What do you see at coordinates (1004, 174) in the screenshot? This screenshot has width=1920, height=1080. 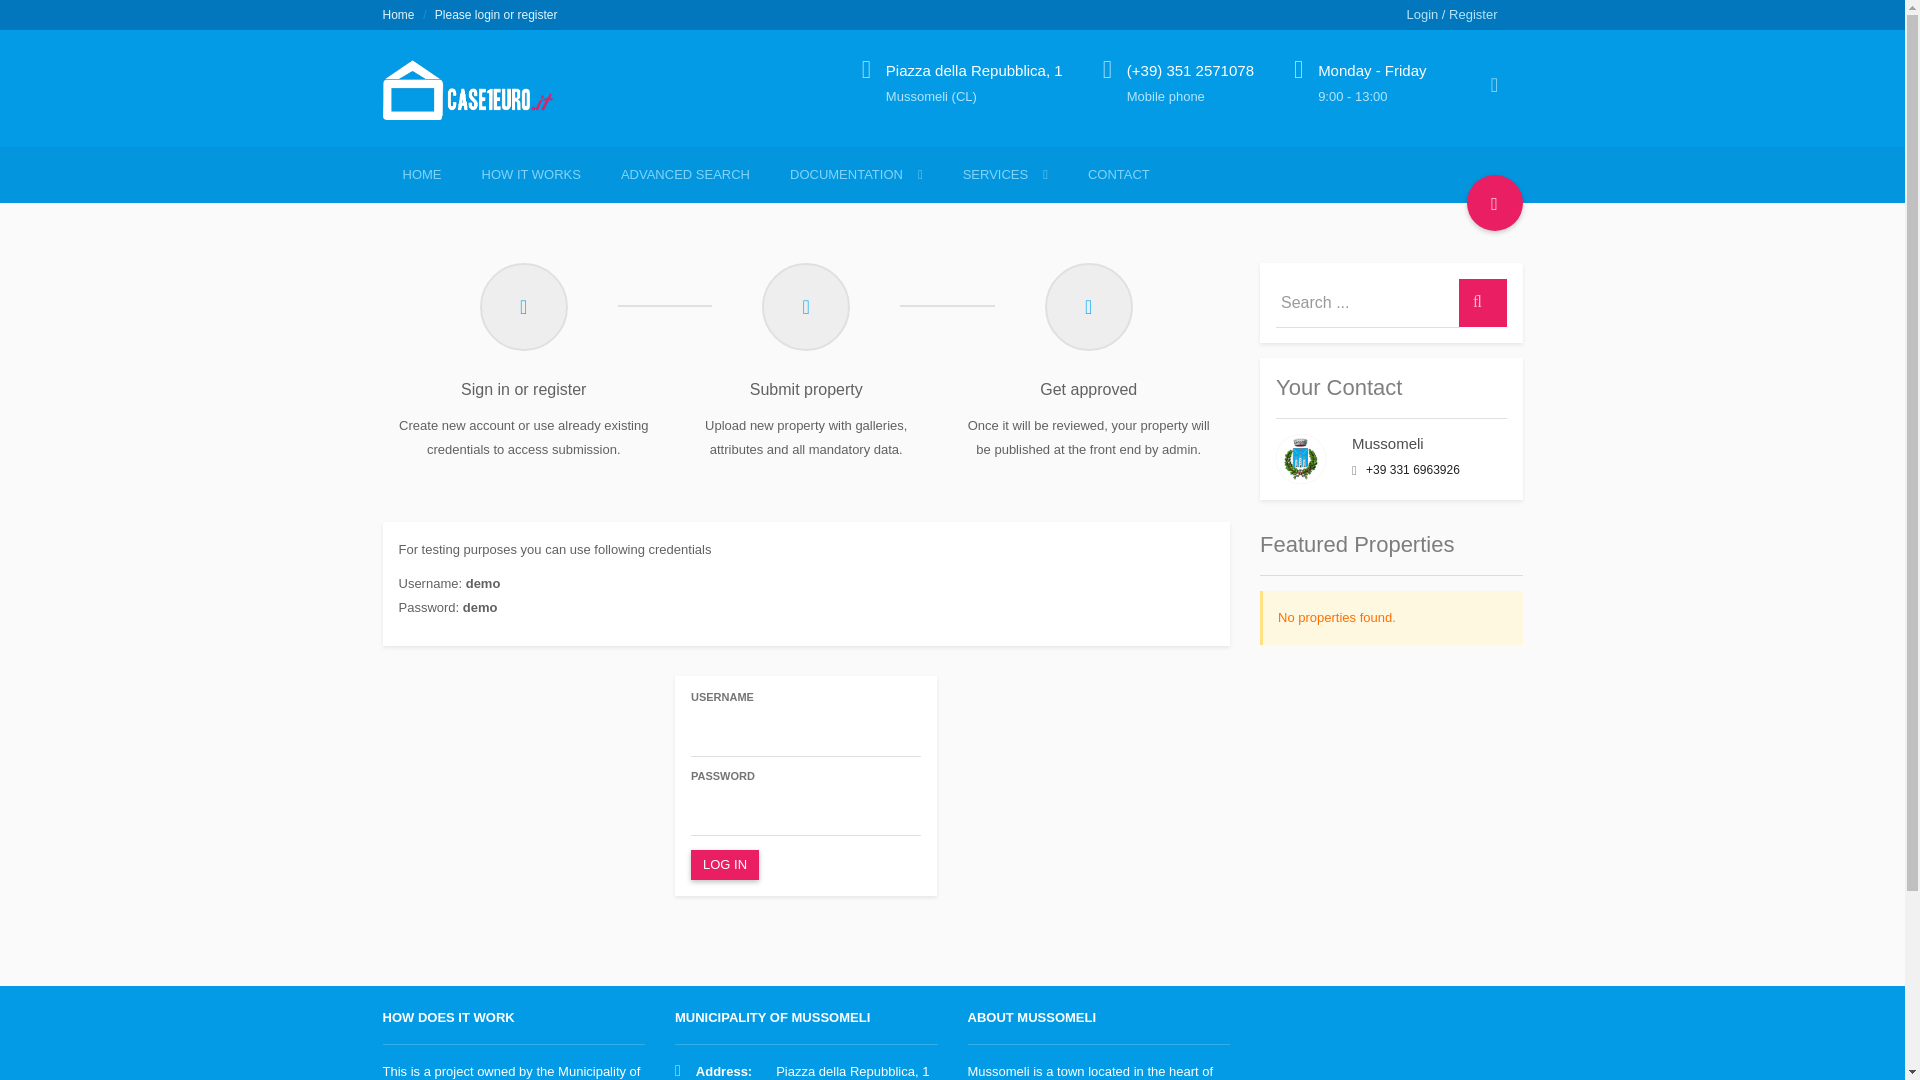 I see `SERVICES` at bounding box center [1004, 174].